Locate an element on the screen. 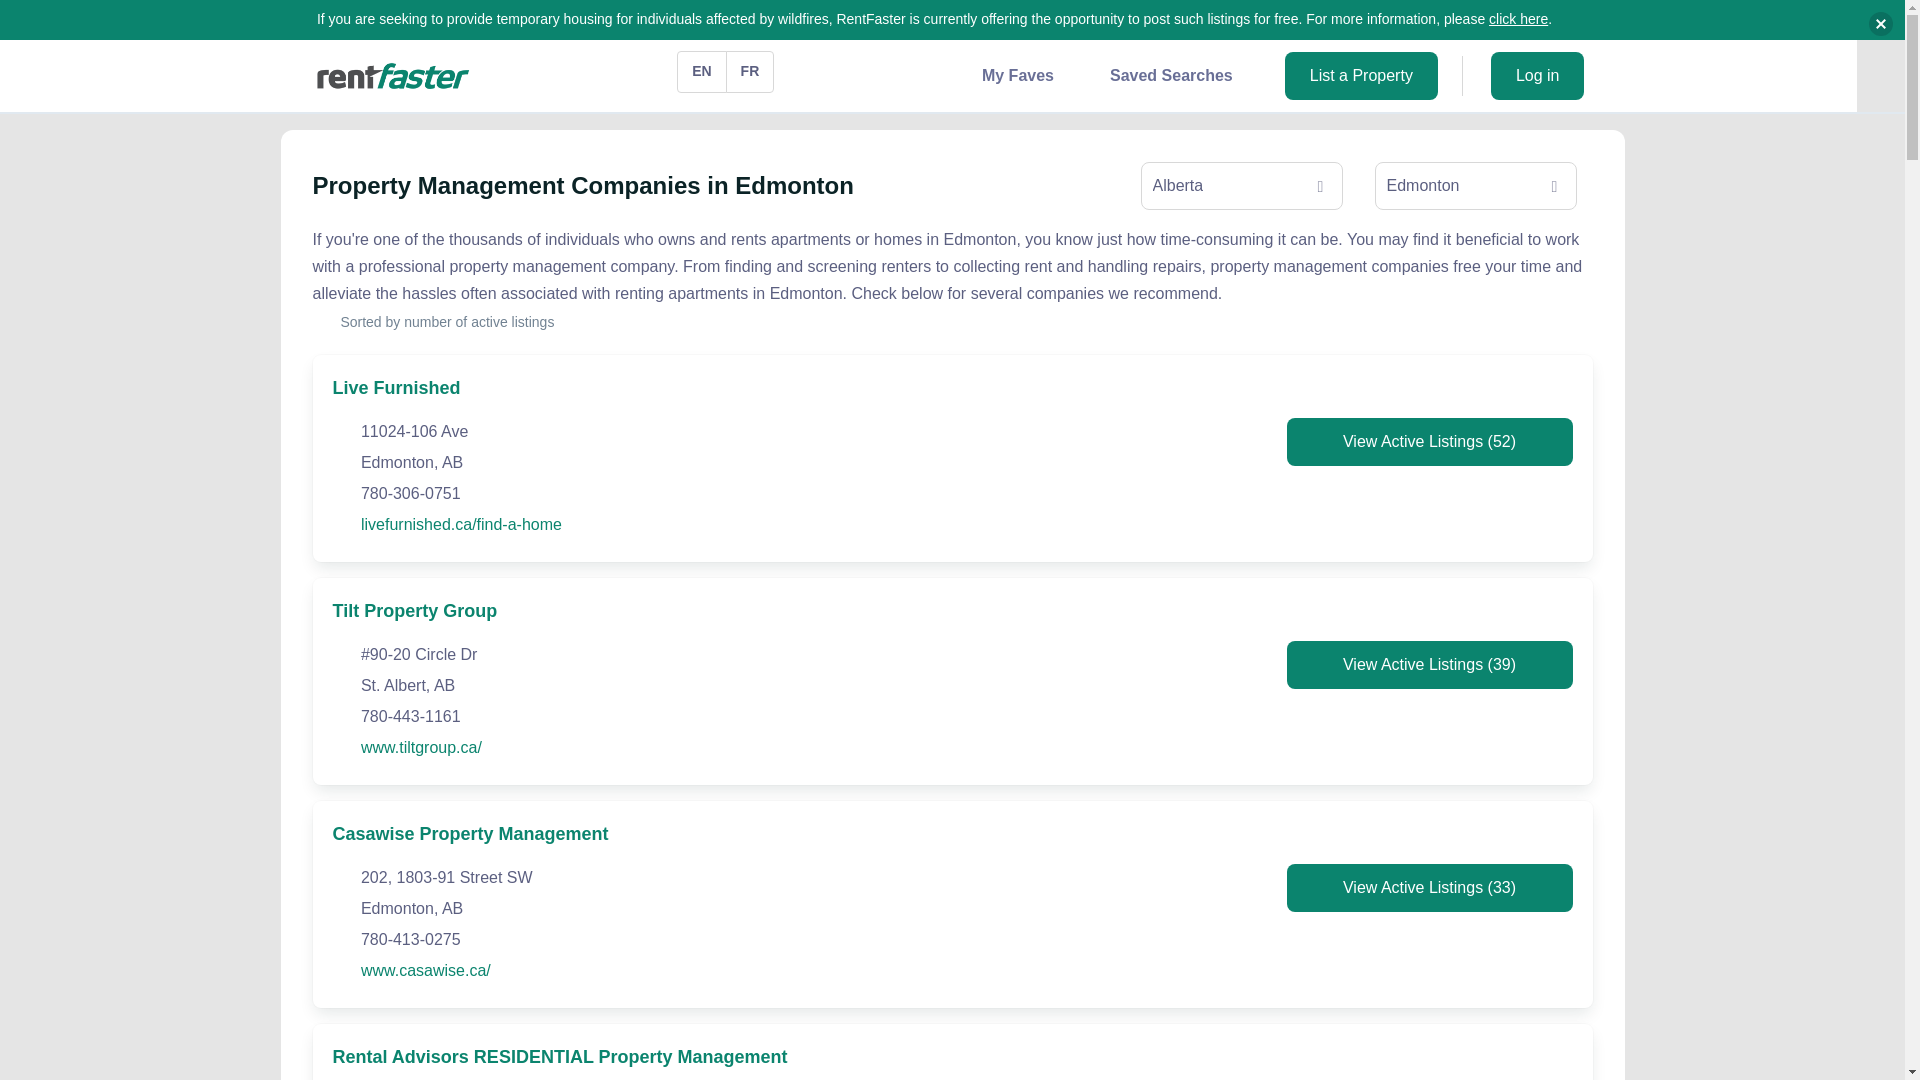 This screenshot has height=1080, width=1920. Select Province is located at coordinates (1241, 186).